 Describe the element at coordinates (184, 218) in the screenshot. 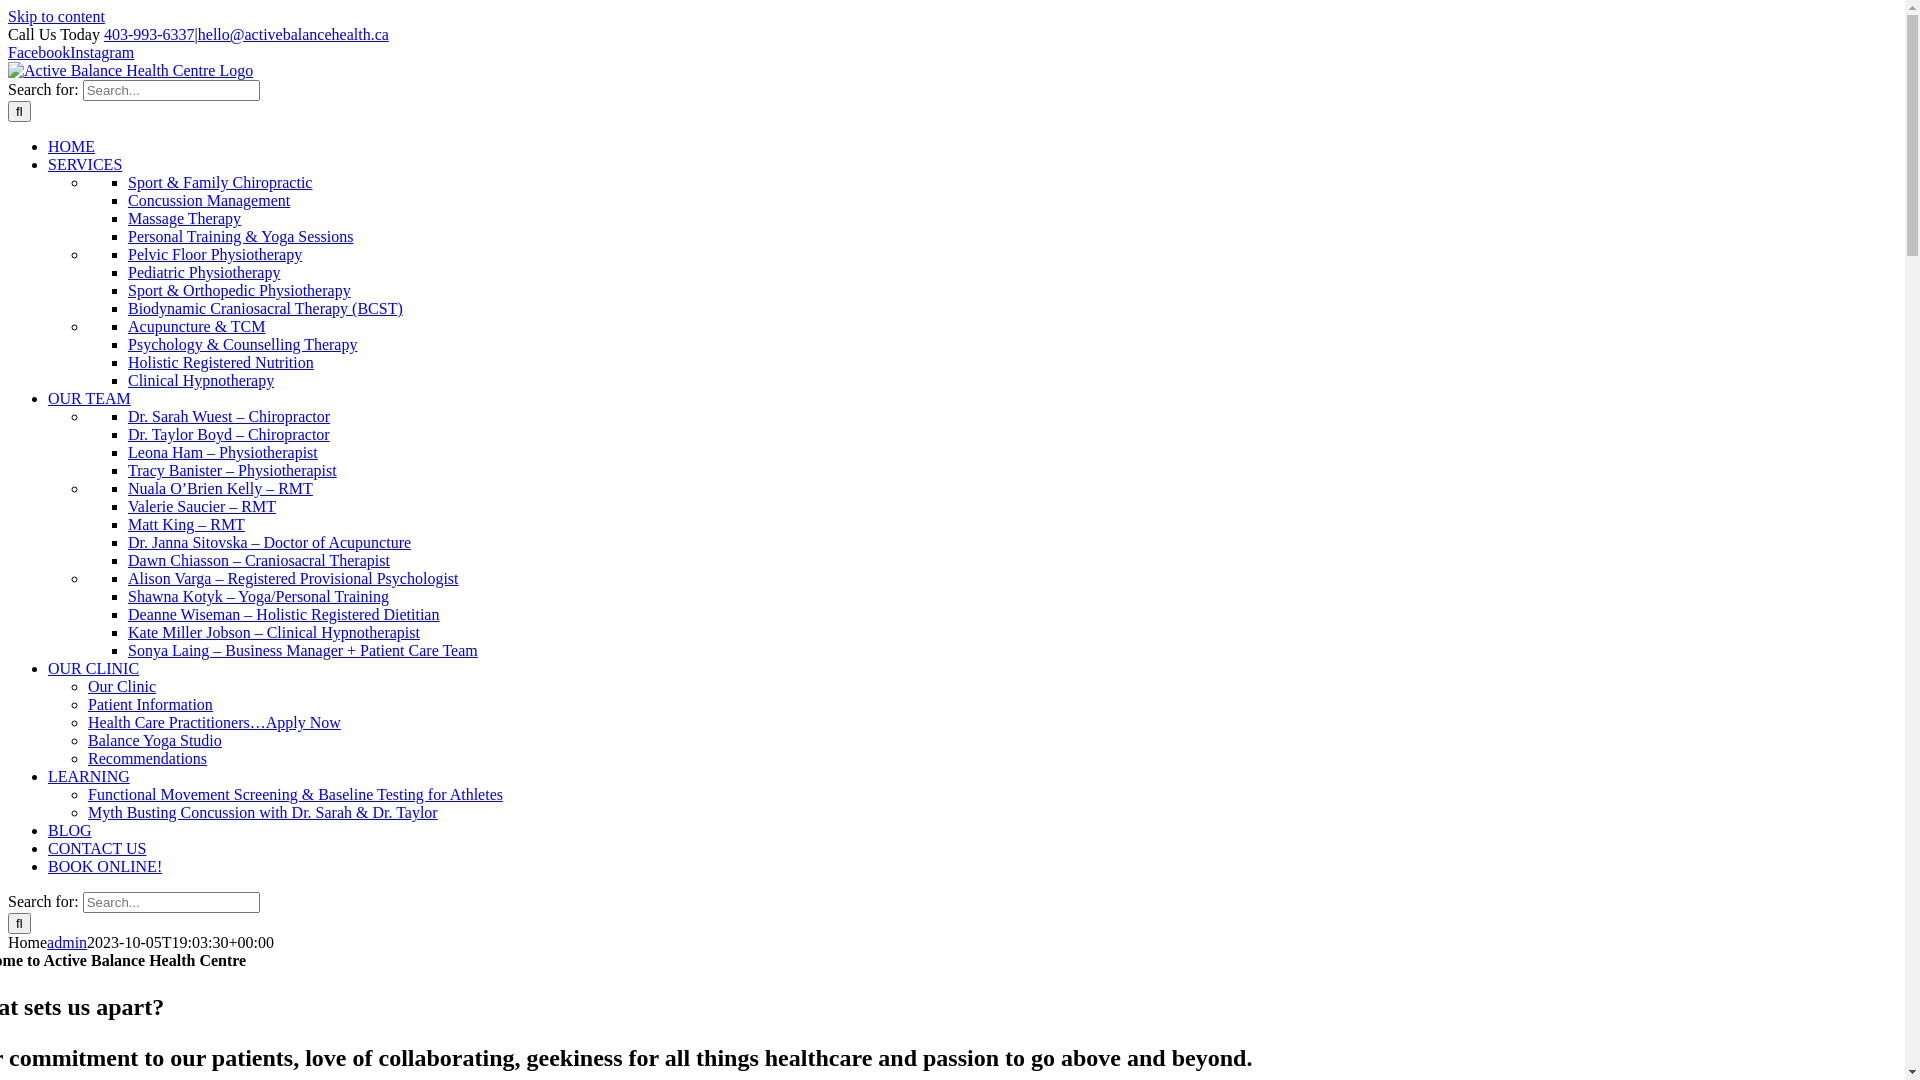

I see `Massage Therapy` at that location.